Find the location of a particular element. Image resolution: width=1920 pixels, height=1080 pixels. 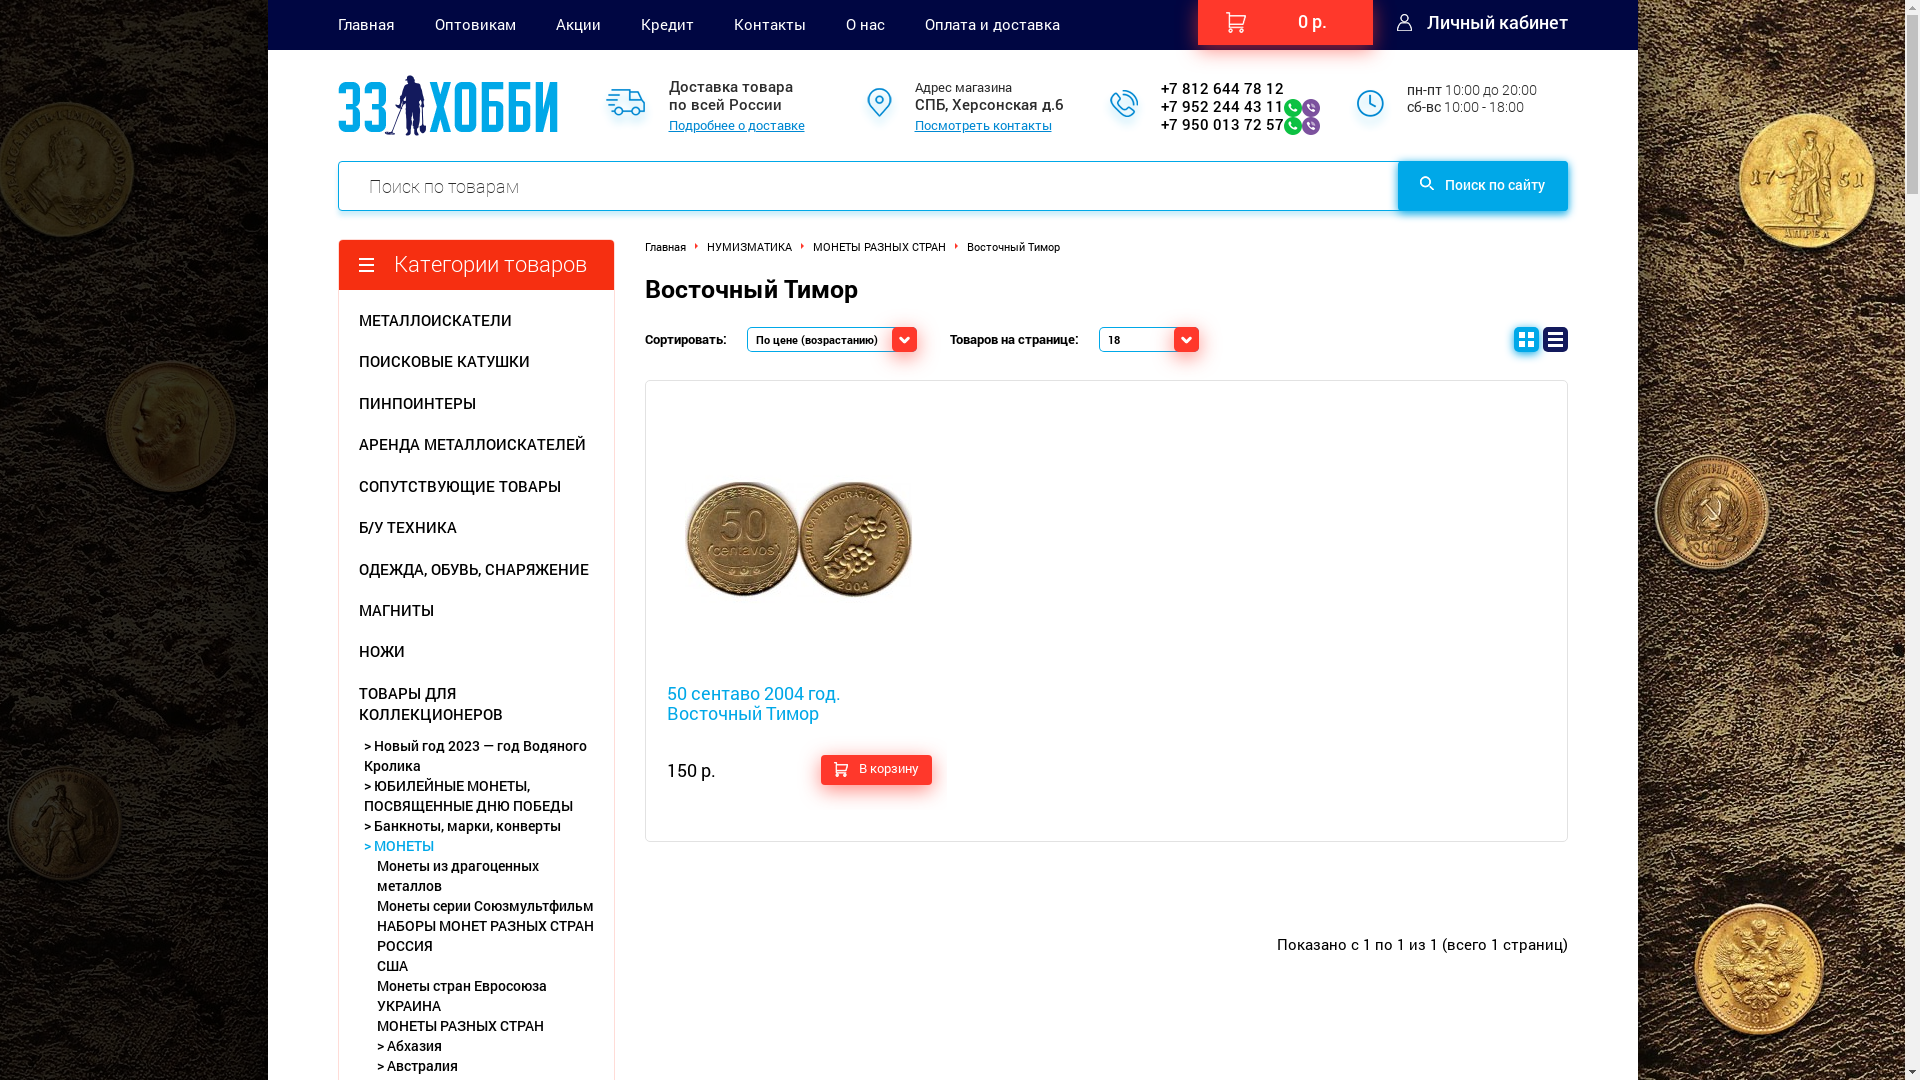

+7 950 013 72 57 is located at coordinates (1222, 123).